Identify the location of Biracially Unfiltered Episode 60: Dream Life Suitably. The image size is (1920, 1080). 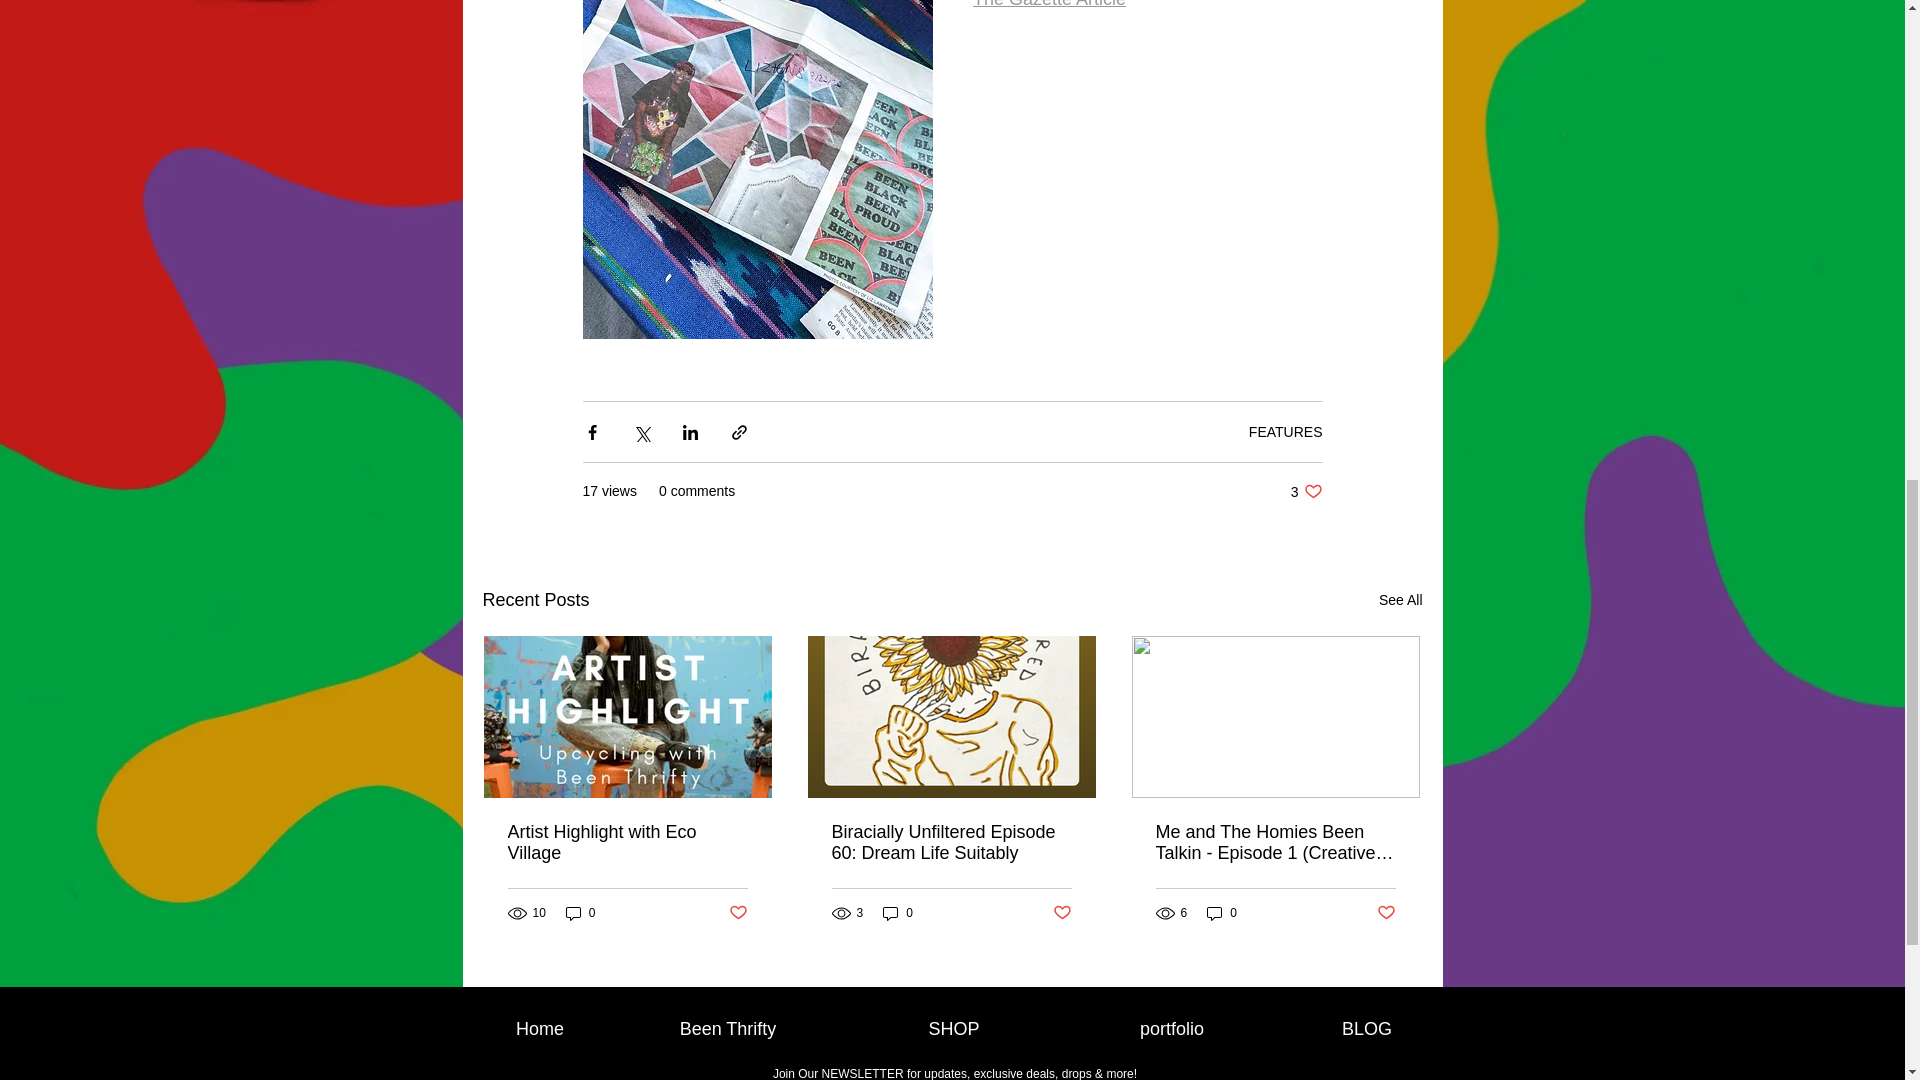
(951, 842).